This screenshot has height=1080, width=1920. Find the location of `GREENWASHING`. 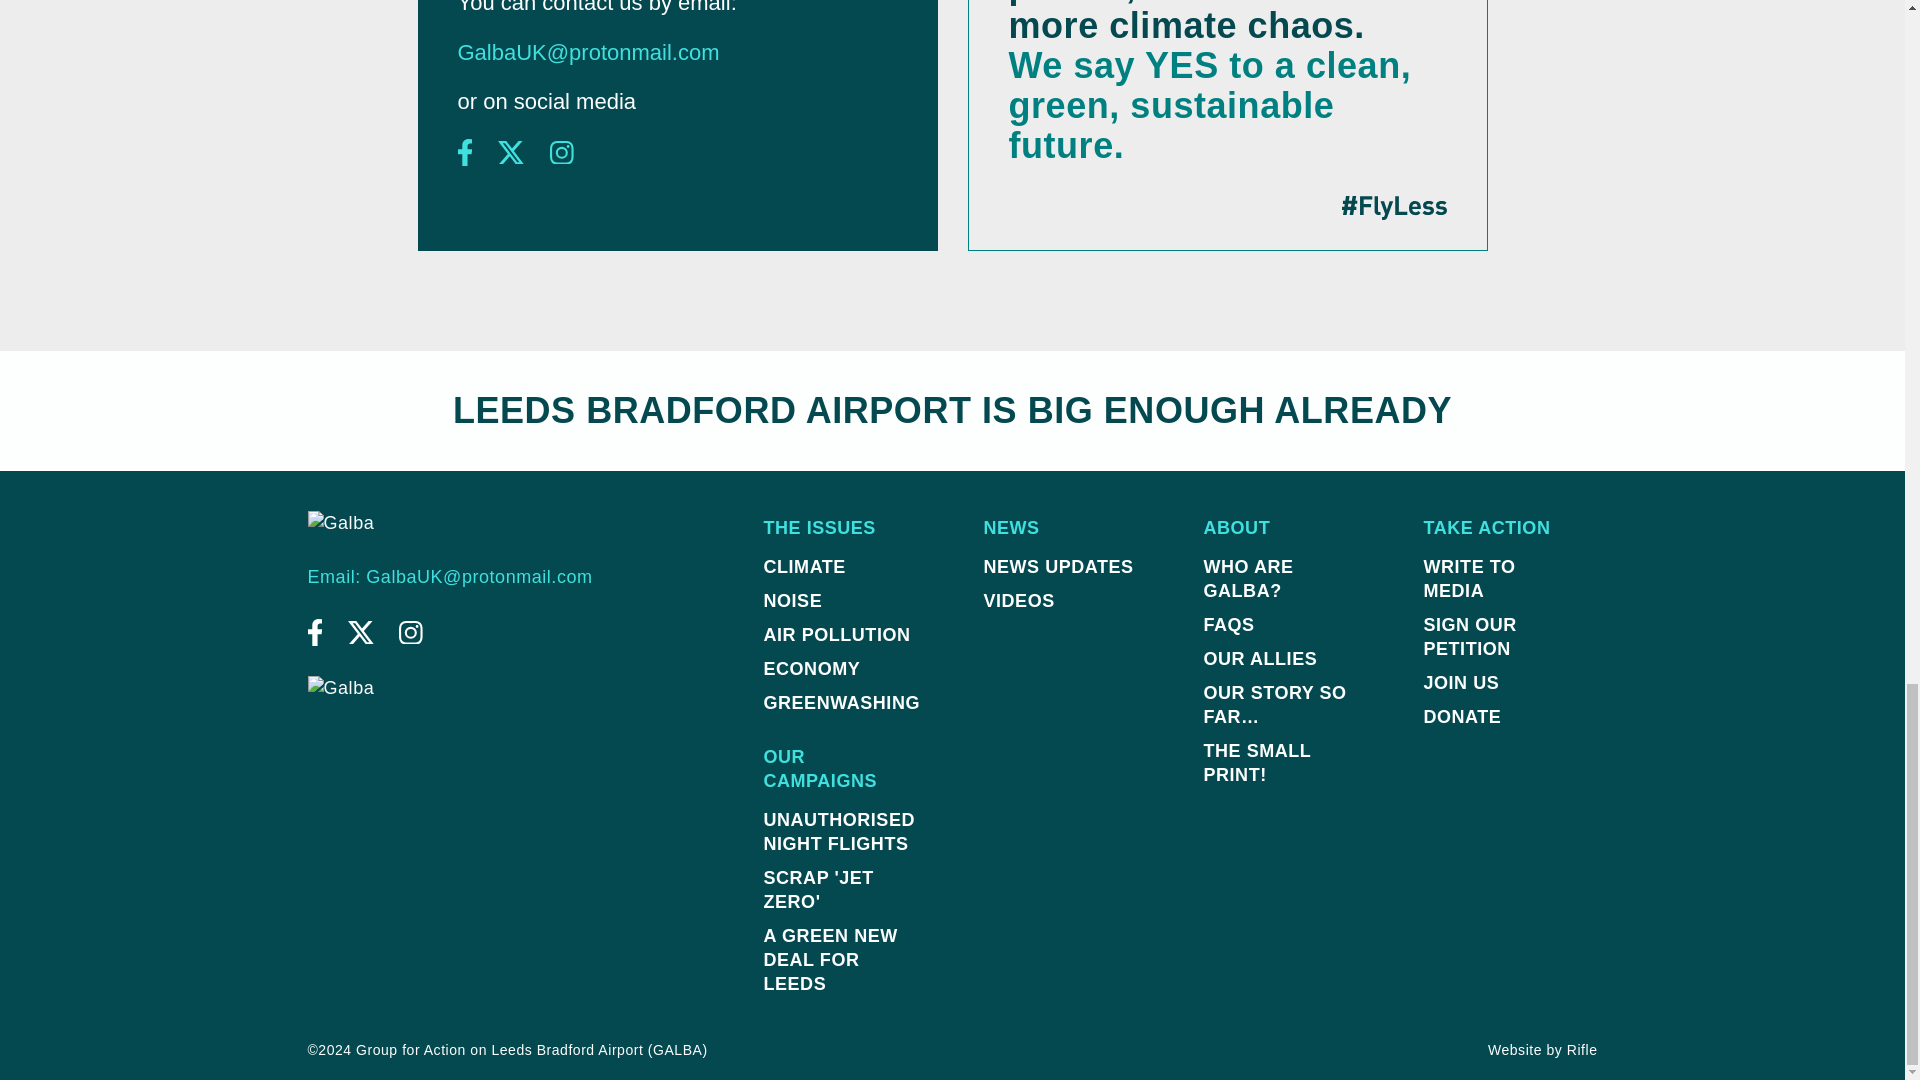

GREENWASHING is located at coordinates (841, 702).